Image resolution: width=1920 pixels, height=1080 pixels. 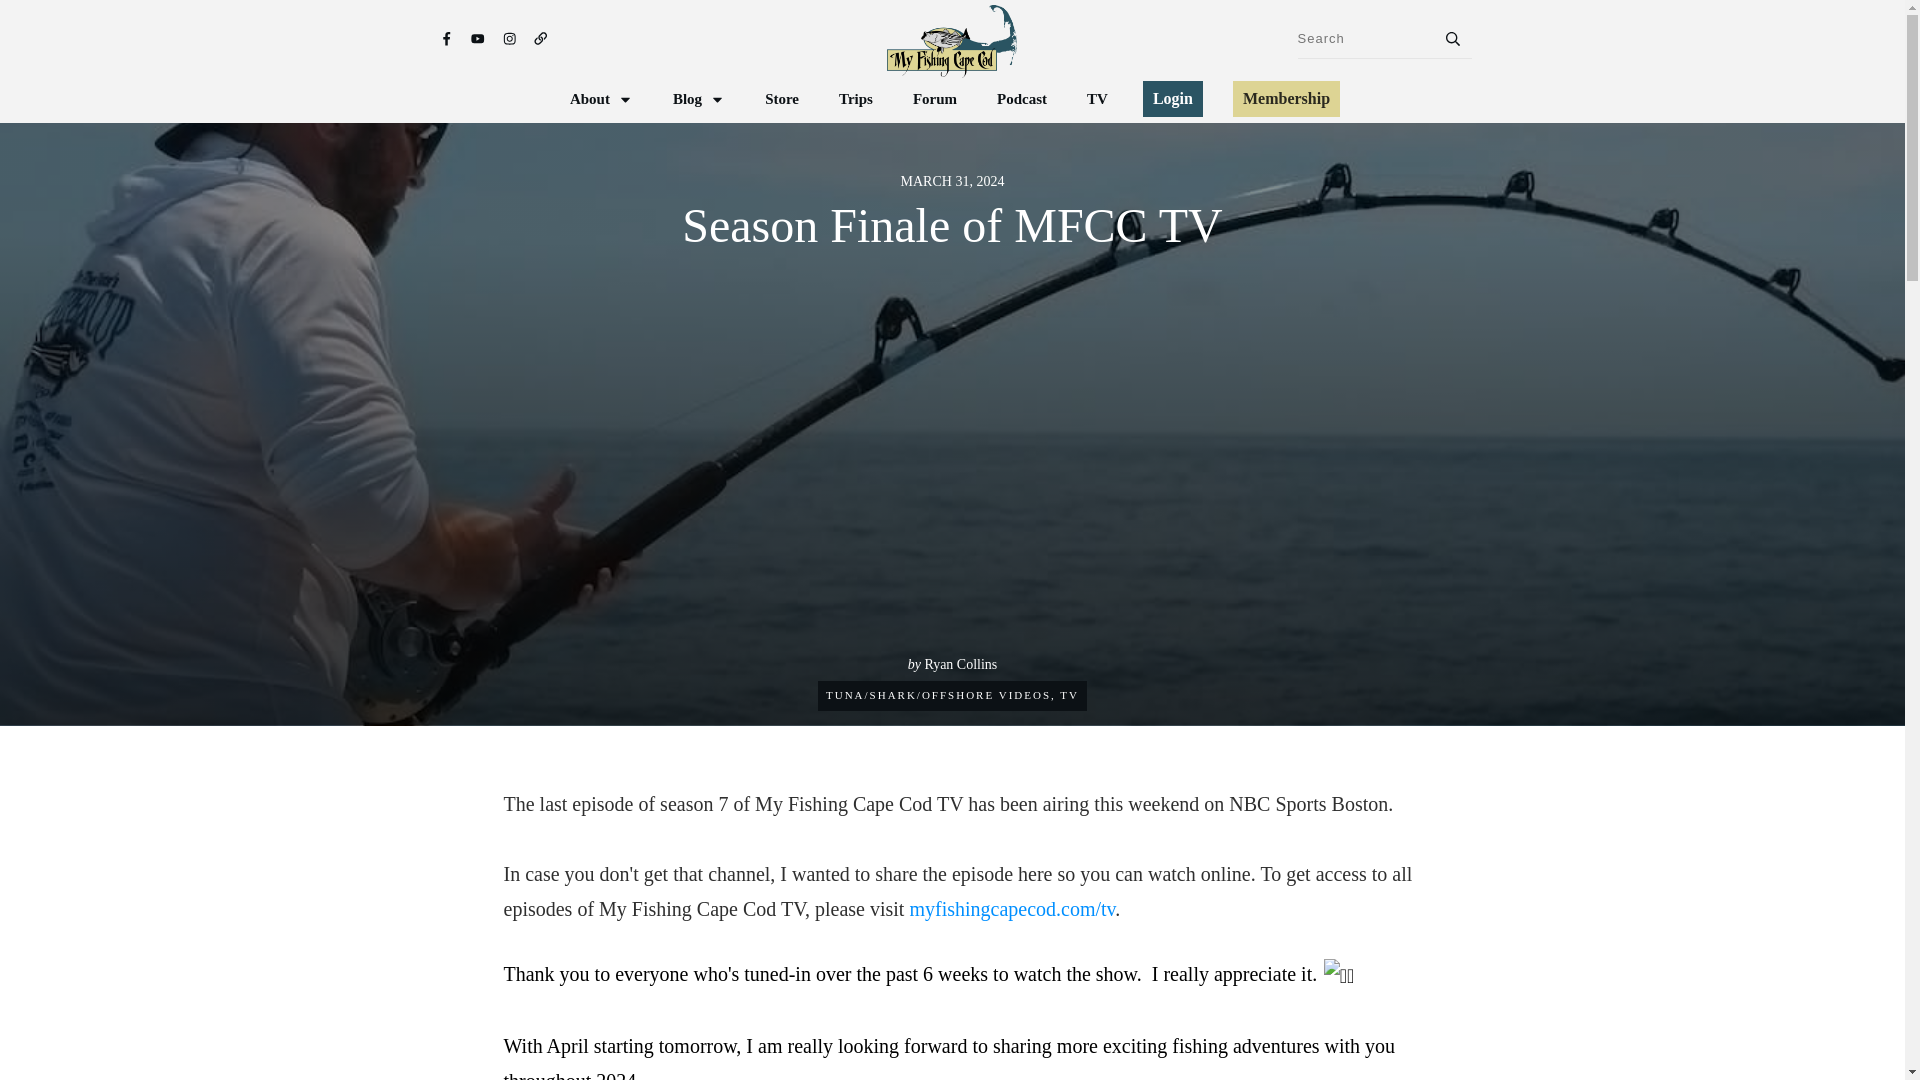 What do you see at coordinates (934, 99) in the screenshot?
I see `Forum` at bounding box center [934, 99].